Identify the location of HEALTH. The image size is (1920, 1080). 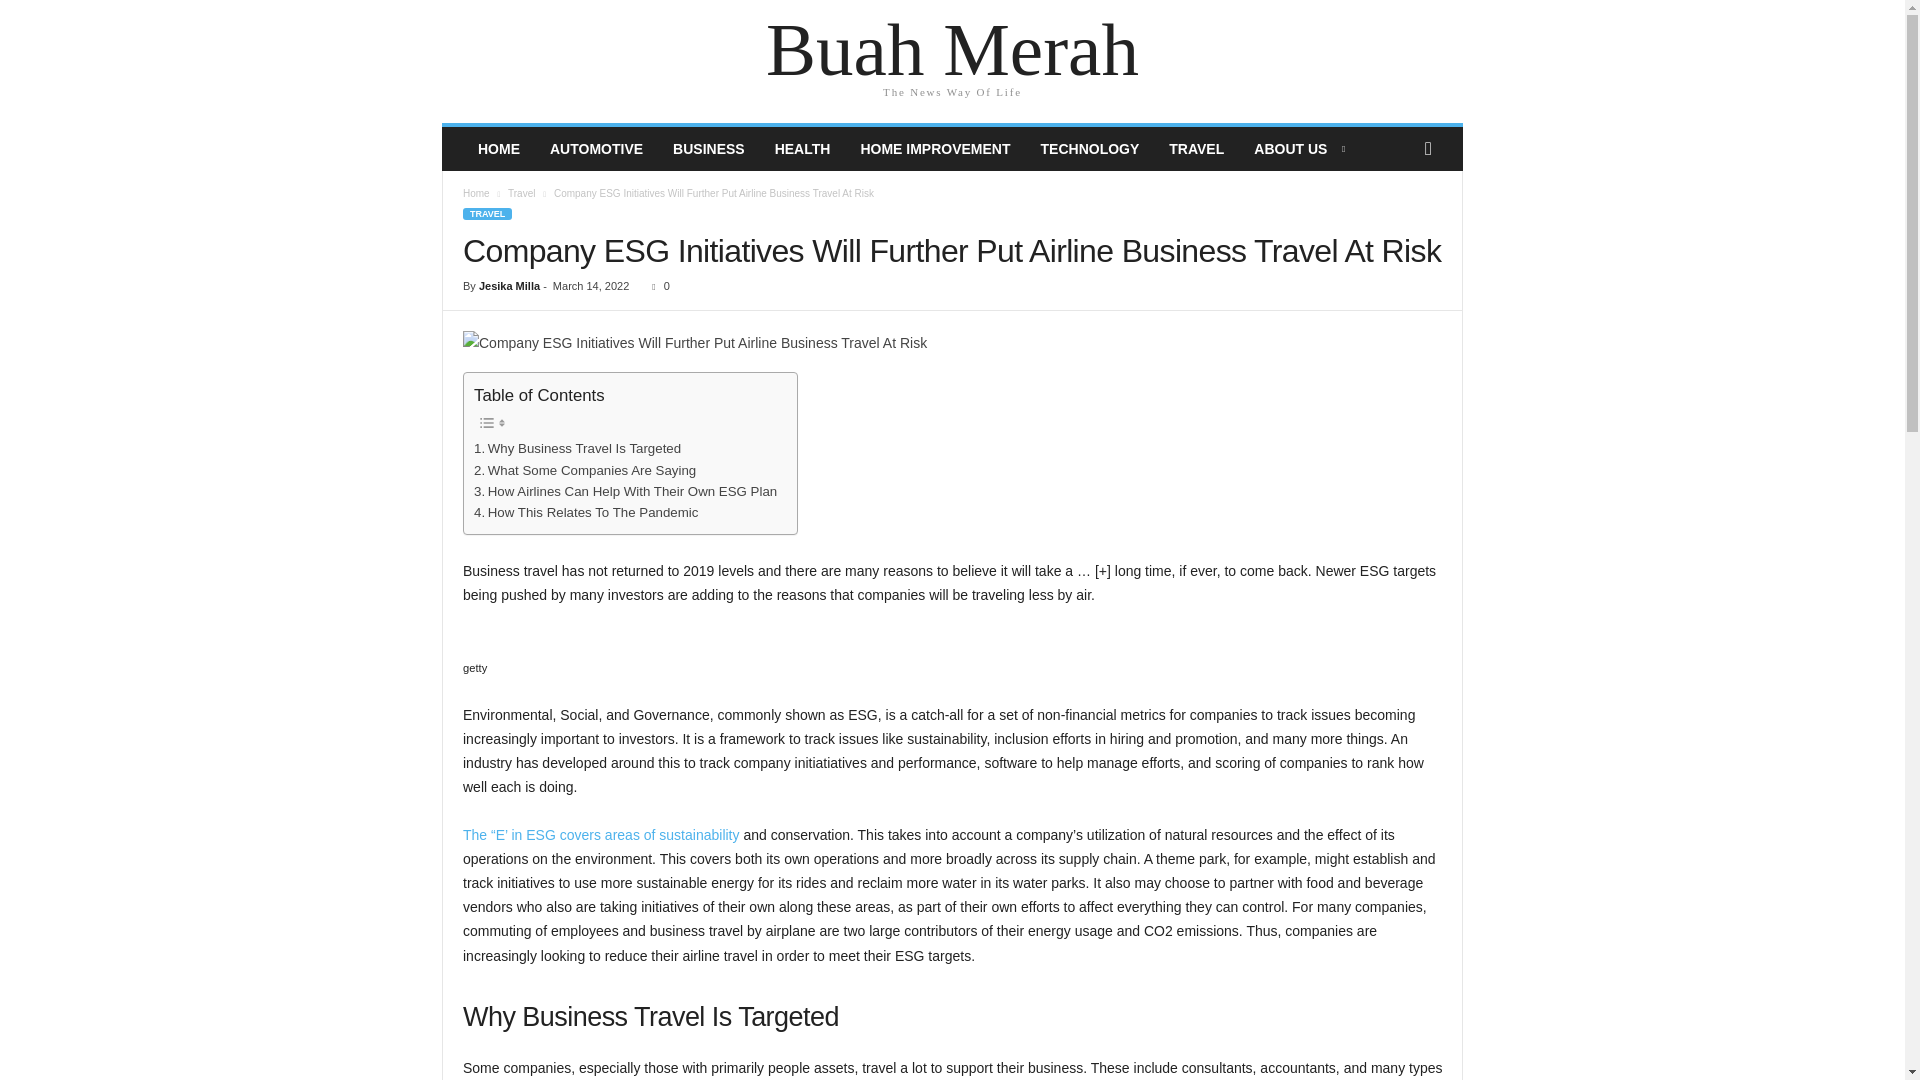
(803, 148).